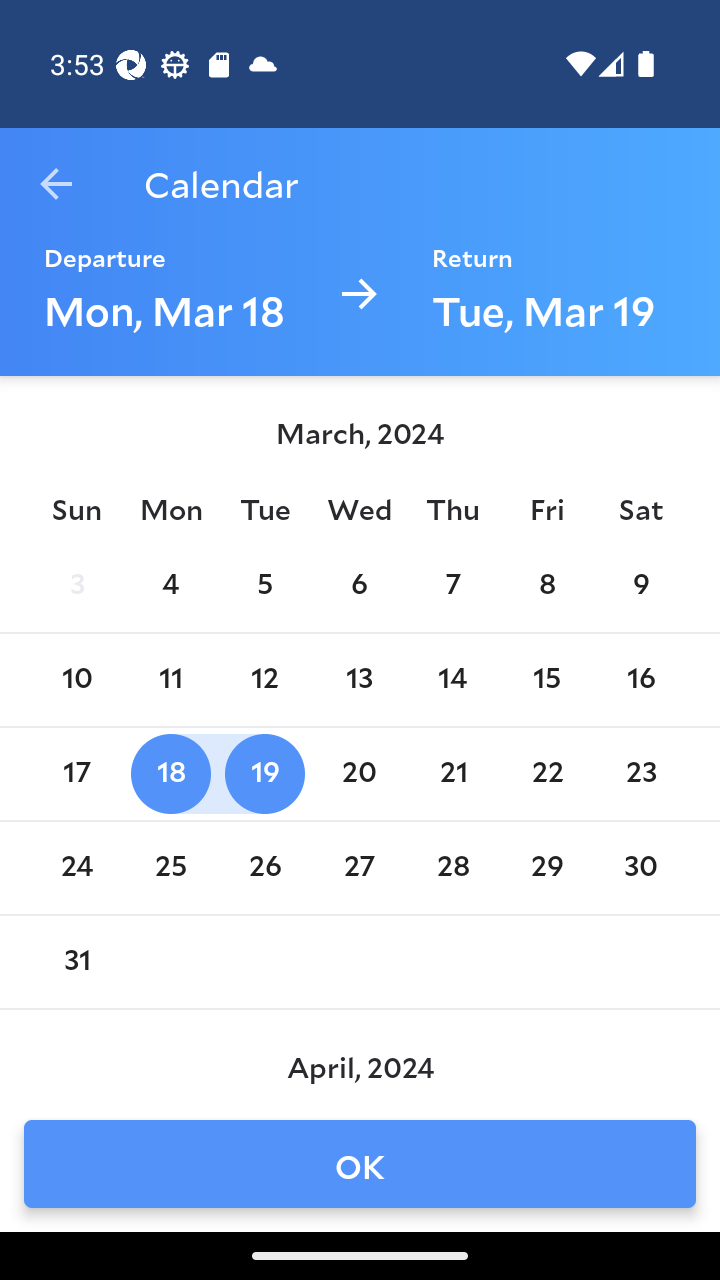  I want to click on 22, so click(546, 774).